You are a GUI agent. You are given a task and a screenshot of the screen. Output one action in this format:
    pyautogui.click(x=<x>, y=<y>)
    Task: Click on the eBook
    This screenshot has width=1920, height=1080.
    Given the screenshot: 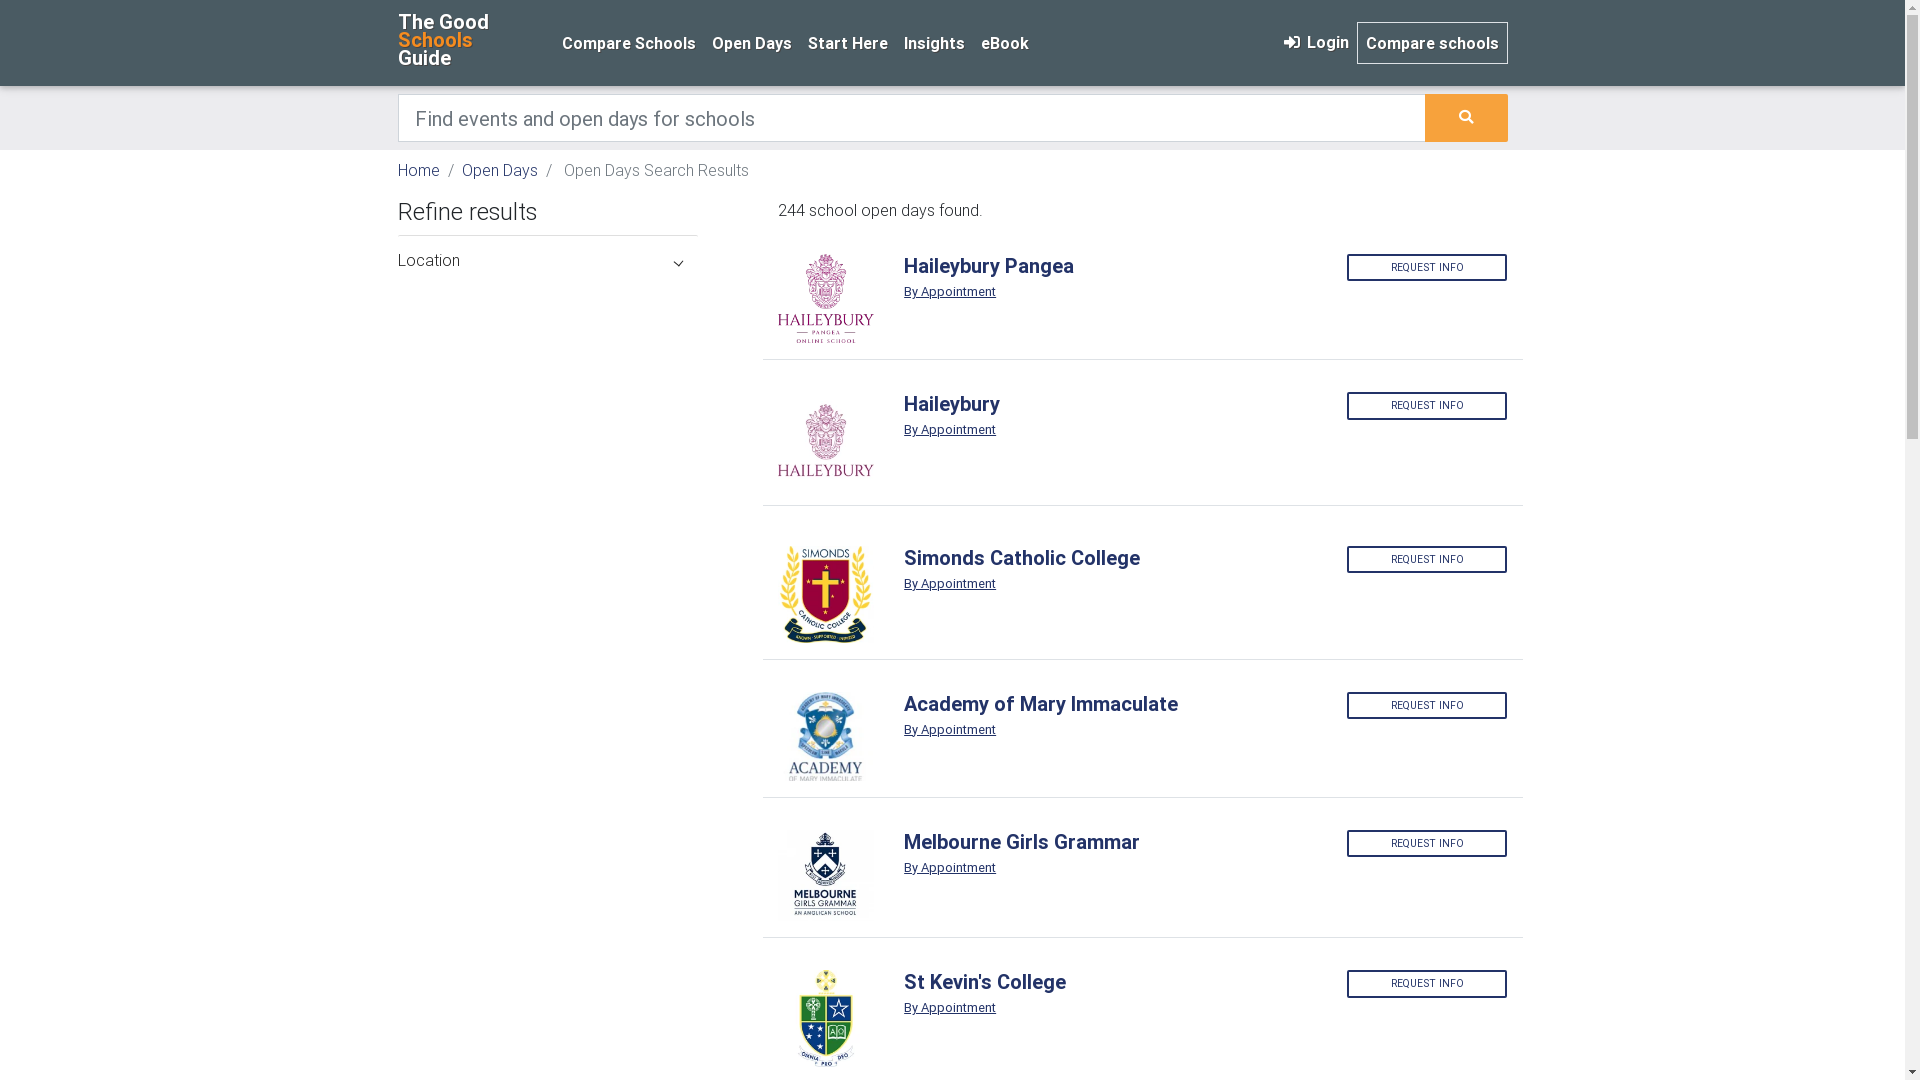 What is the action you would take?
    pyautogui.click(x=1004, y=43)
    